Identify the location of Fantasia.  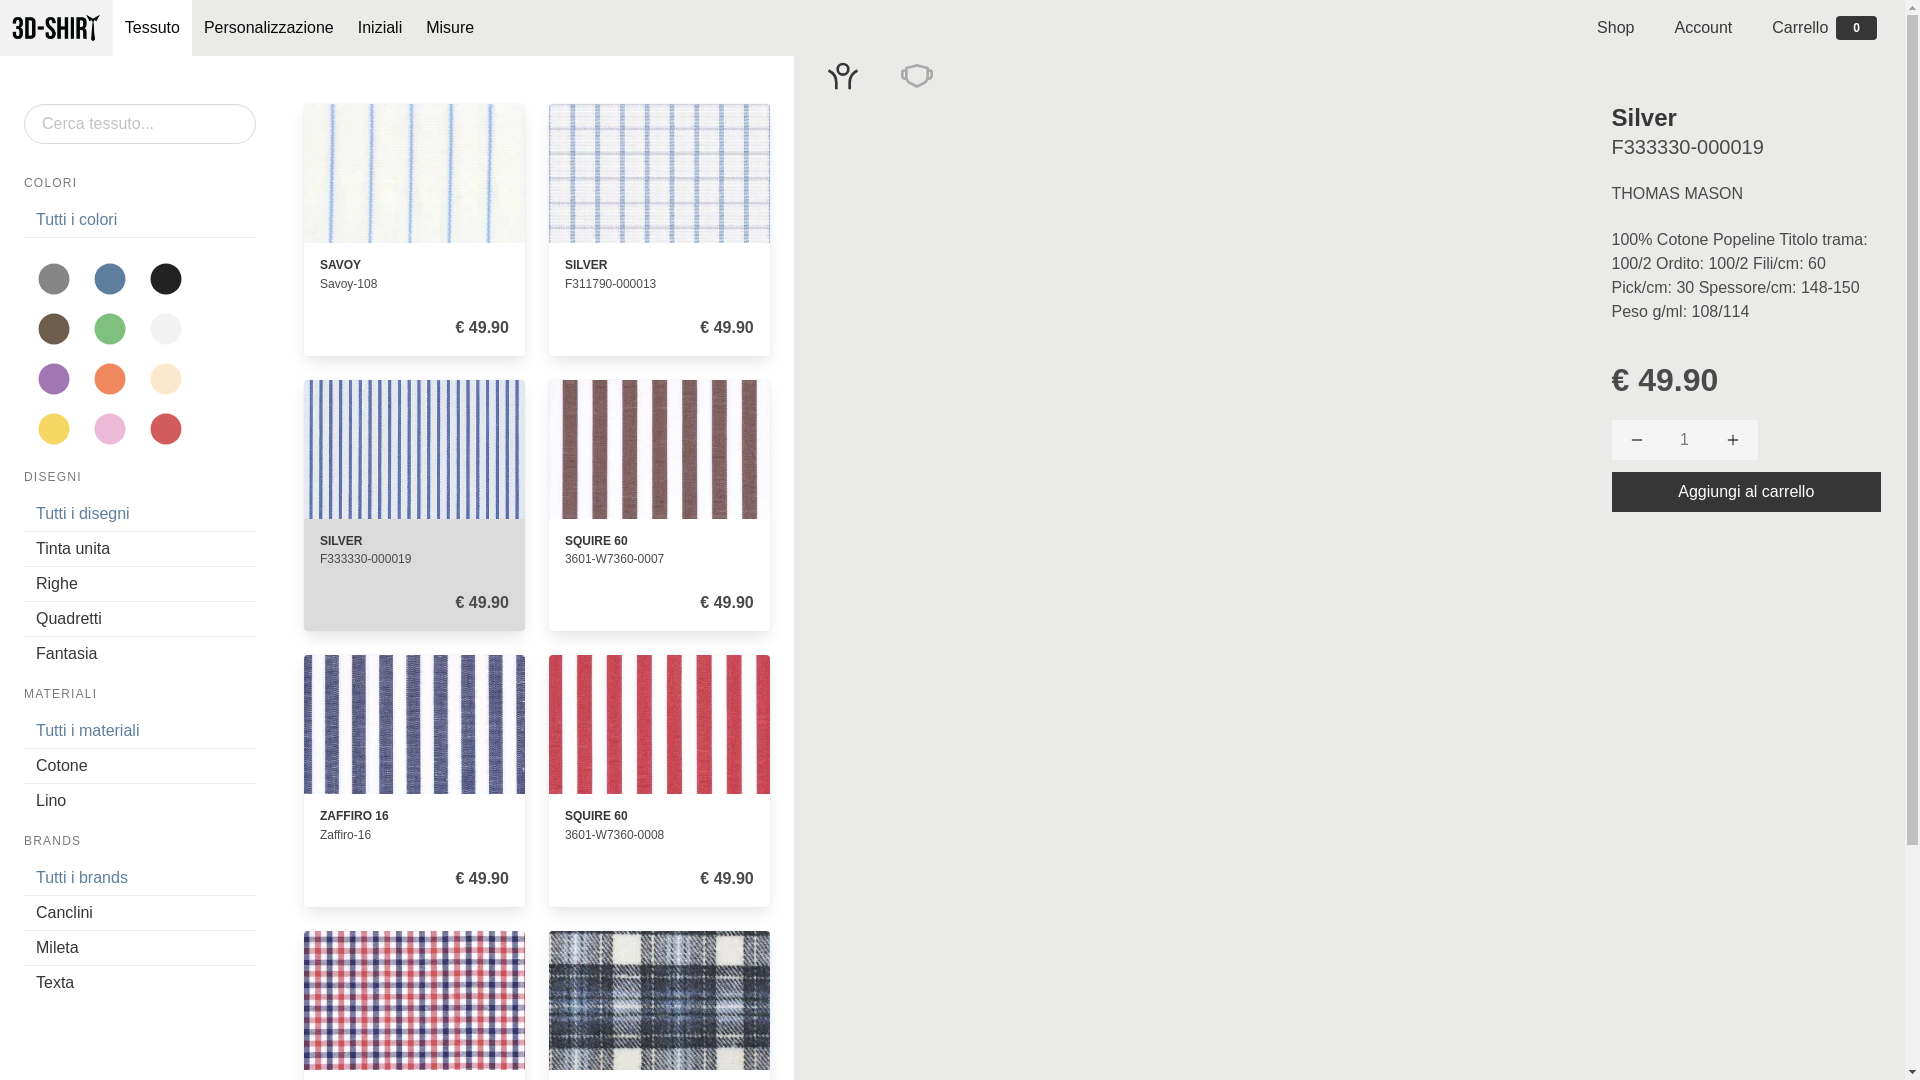
(140, 654).